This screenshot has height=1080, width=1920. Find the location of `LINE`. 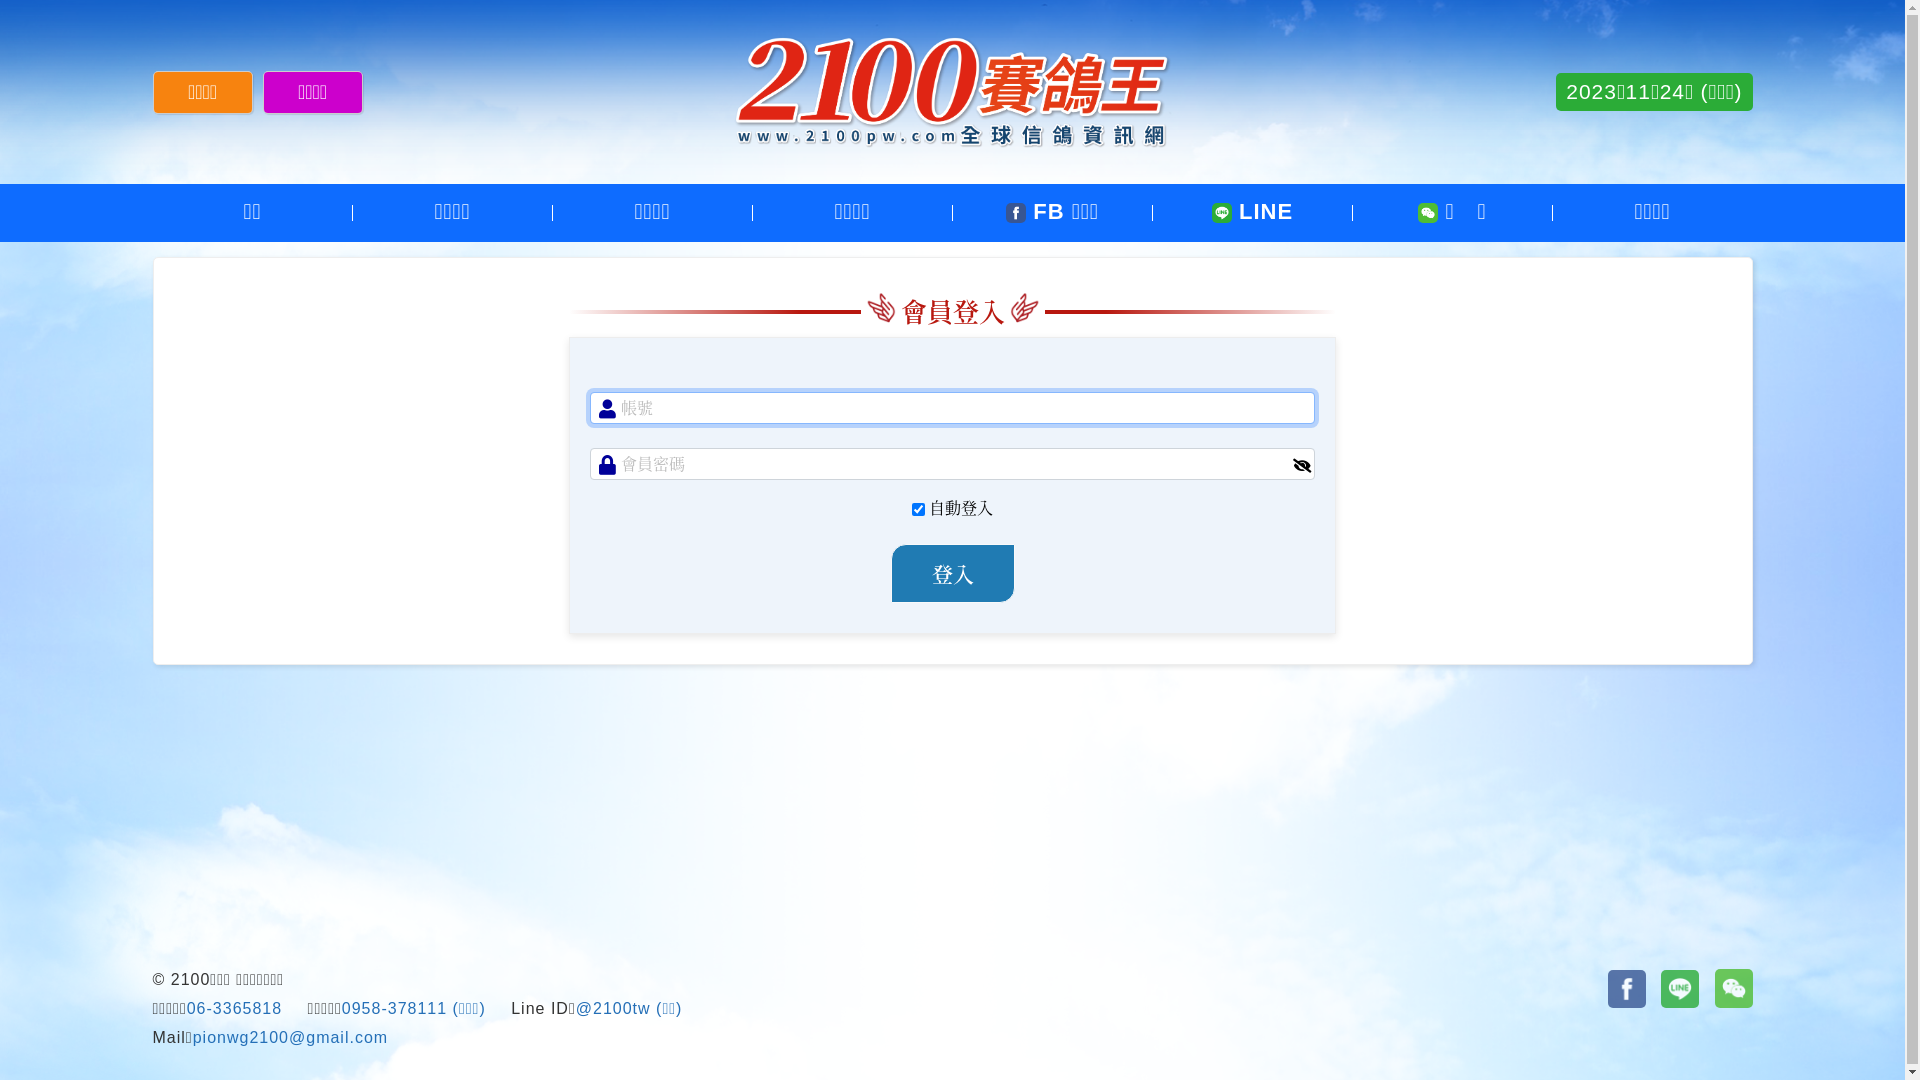

LINE is located at coordinates (1252, 213).